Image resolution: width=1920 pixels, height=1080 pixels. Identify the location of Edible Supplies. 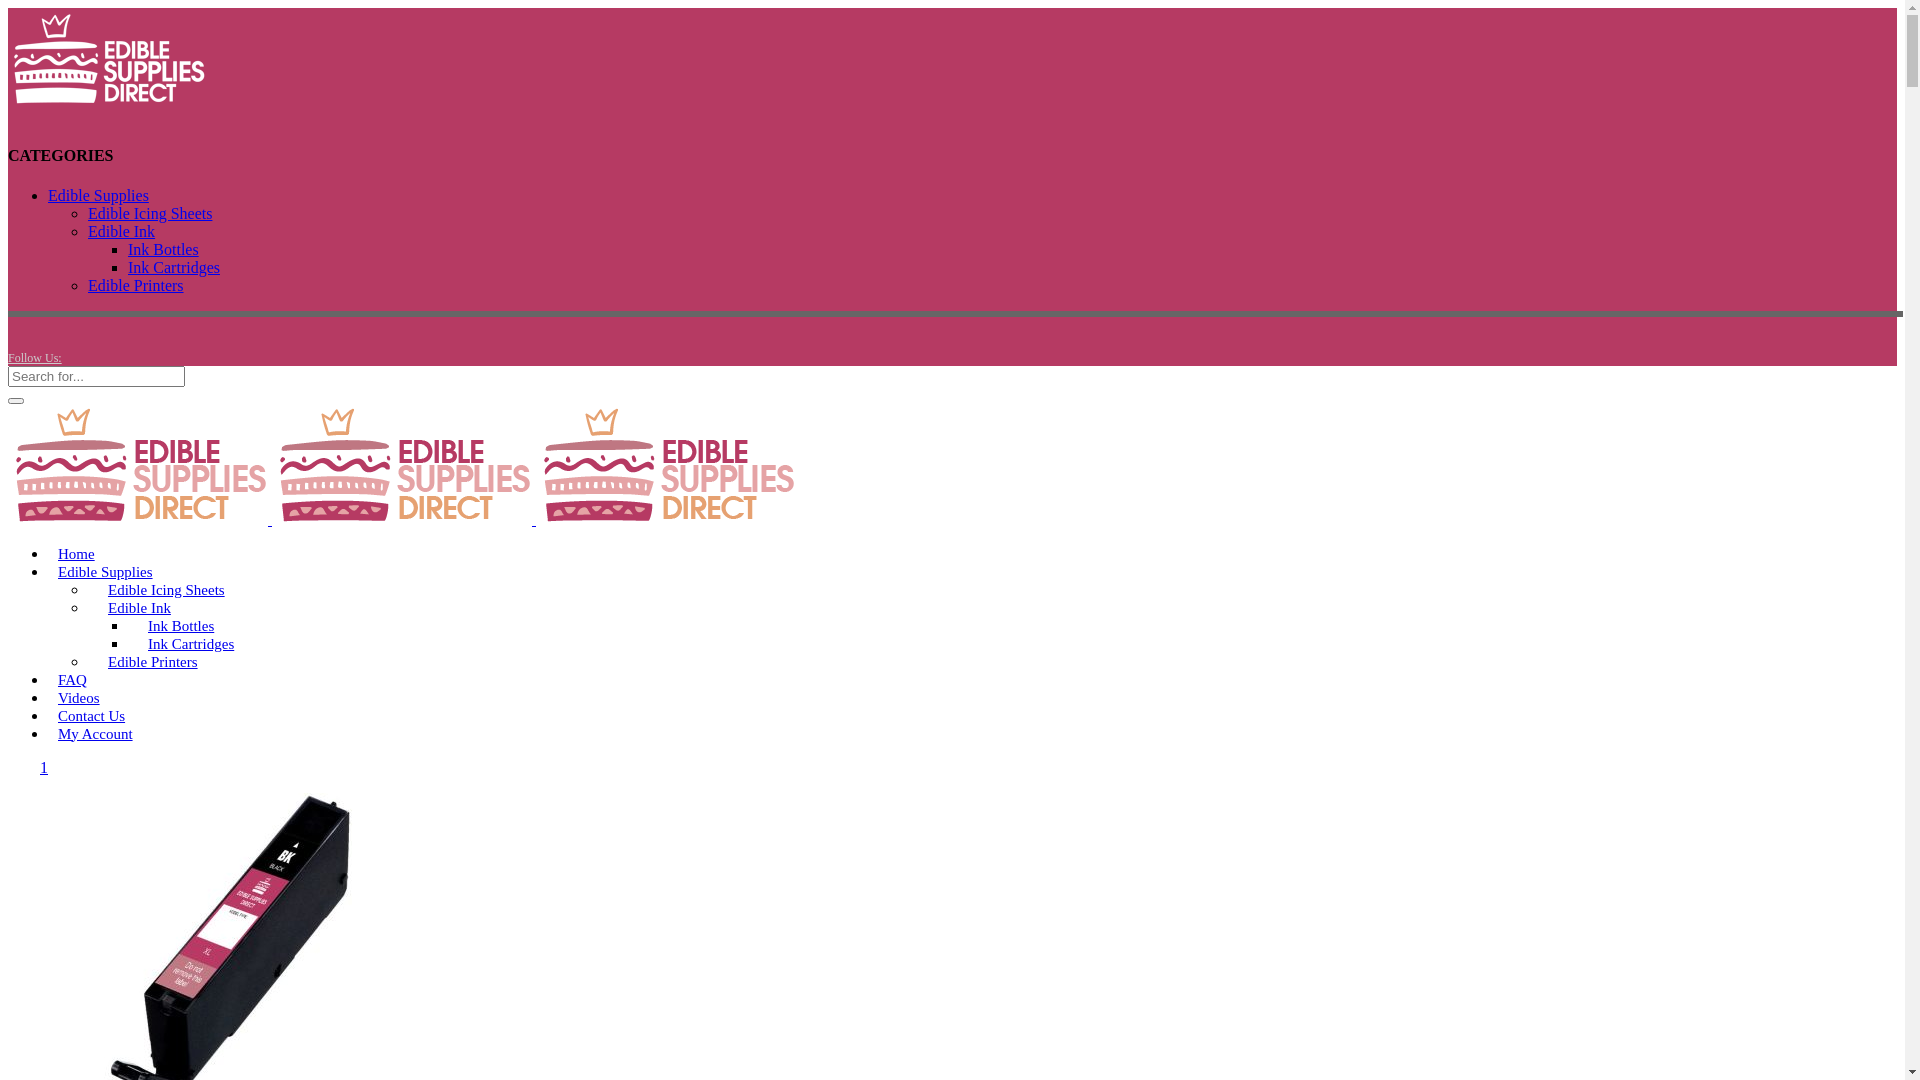
(106, 572).